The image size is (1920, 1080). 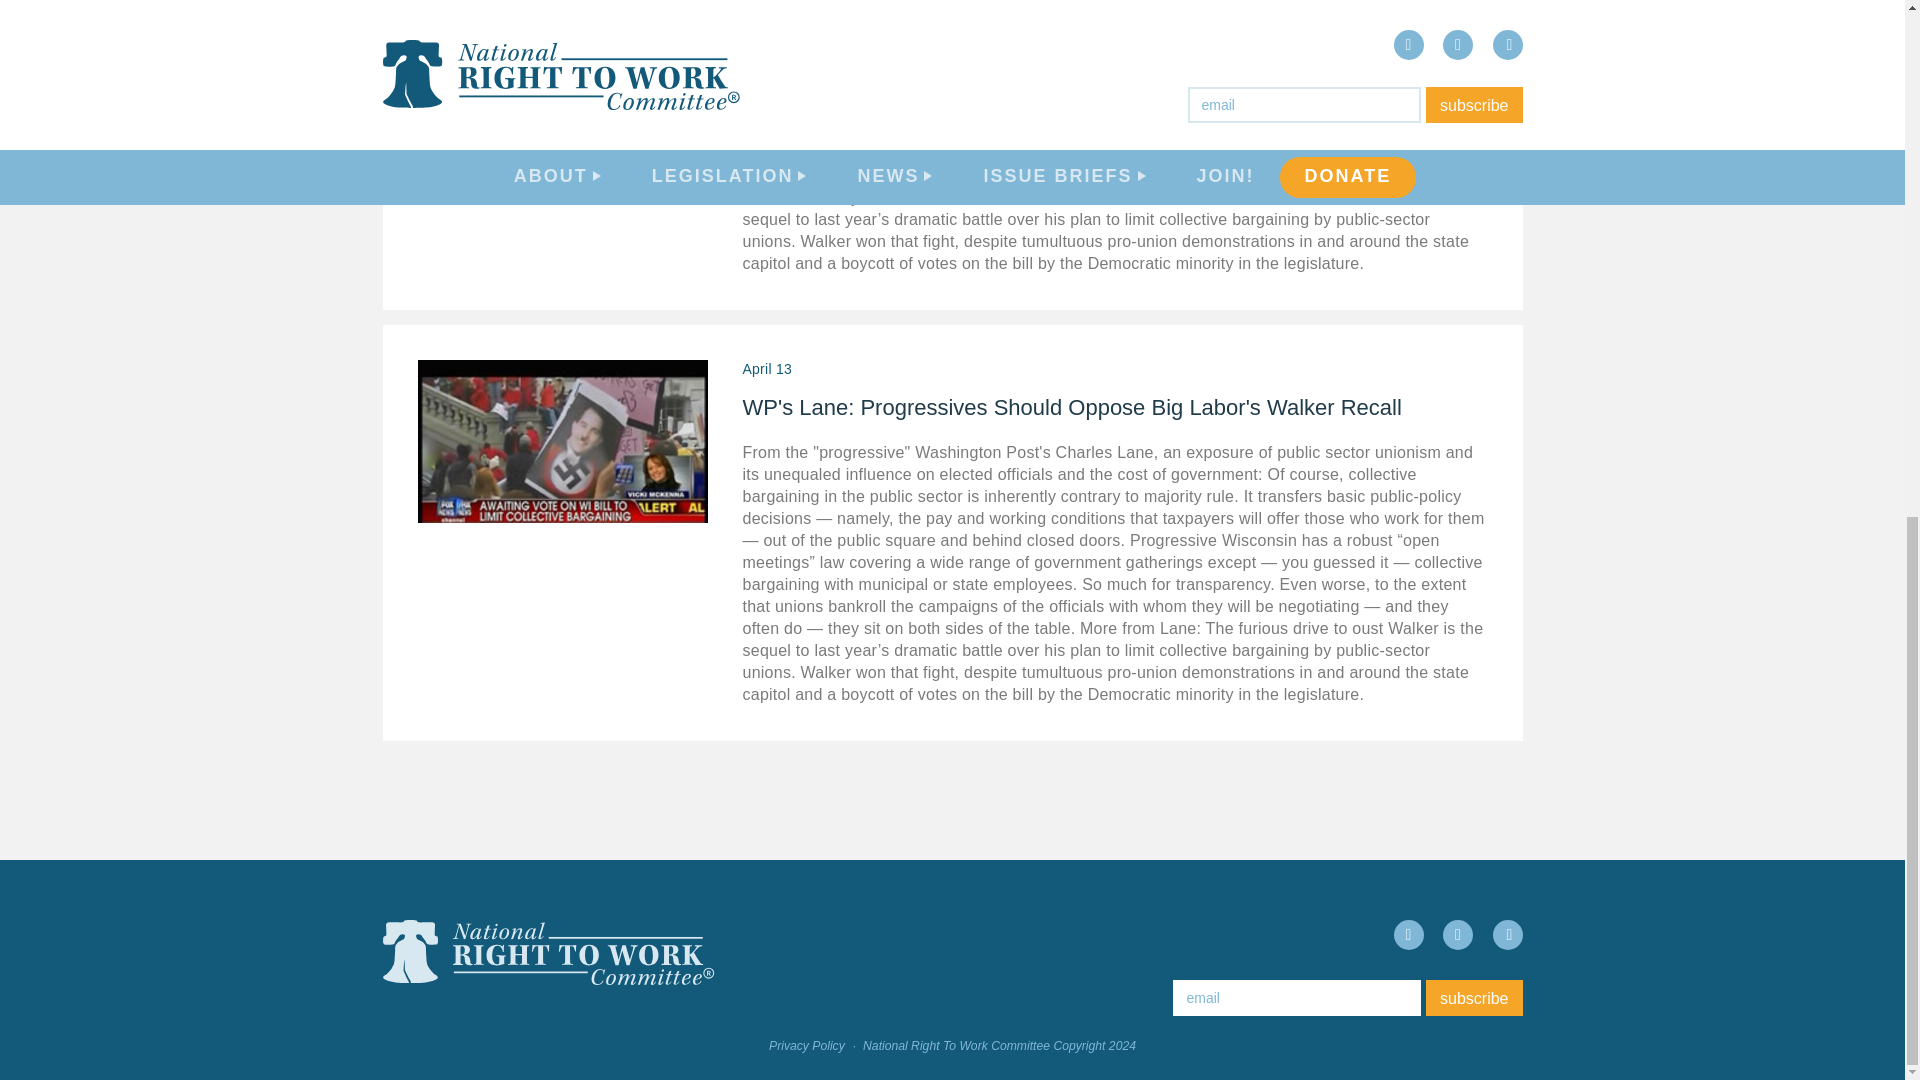 I want to click on NRTWC on Facebook, so click(x=1408, y=935).